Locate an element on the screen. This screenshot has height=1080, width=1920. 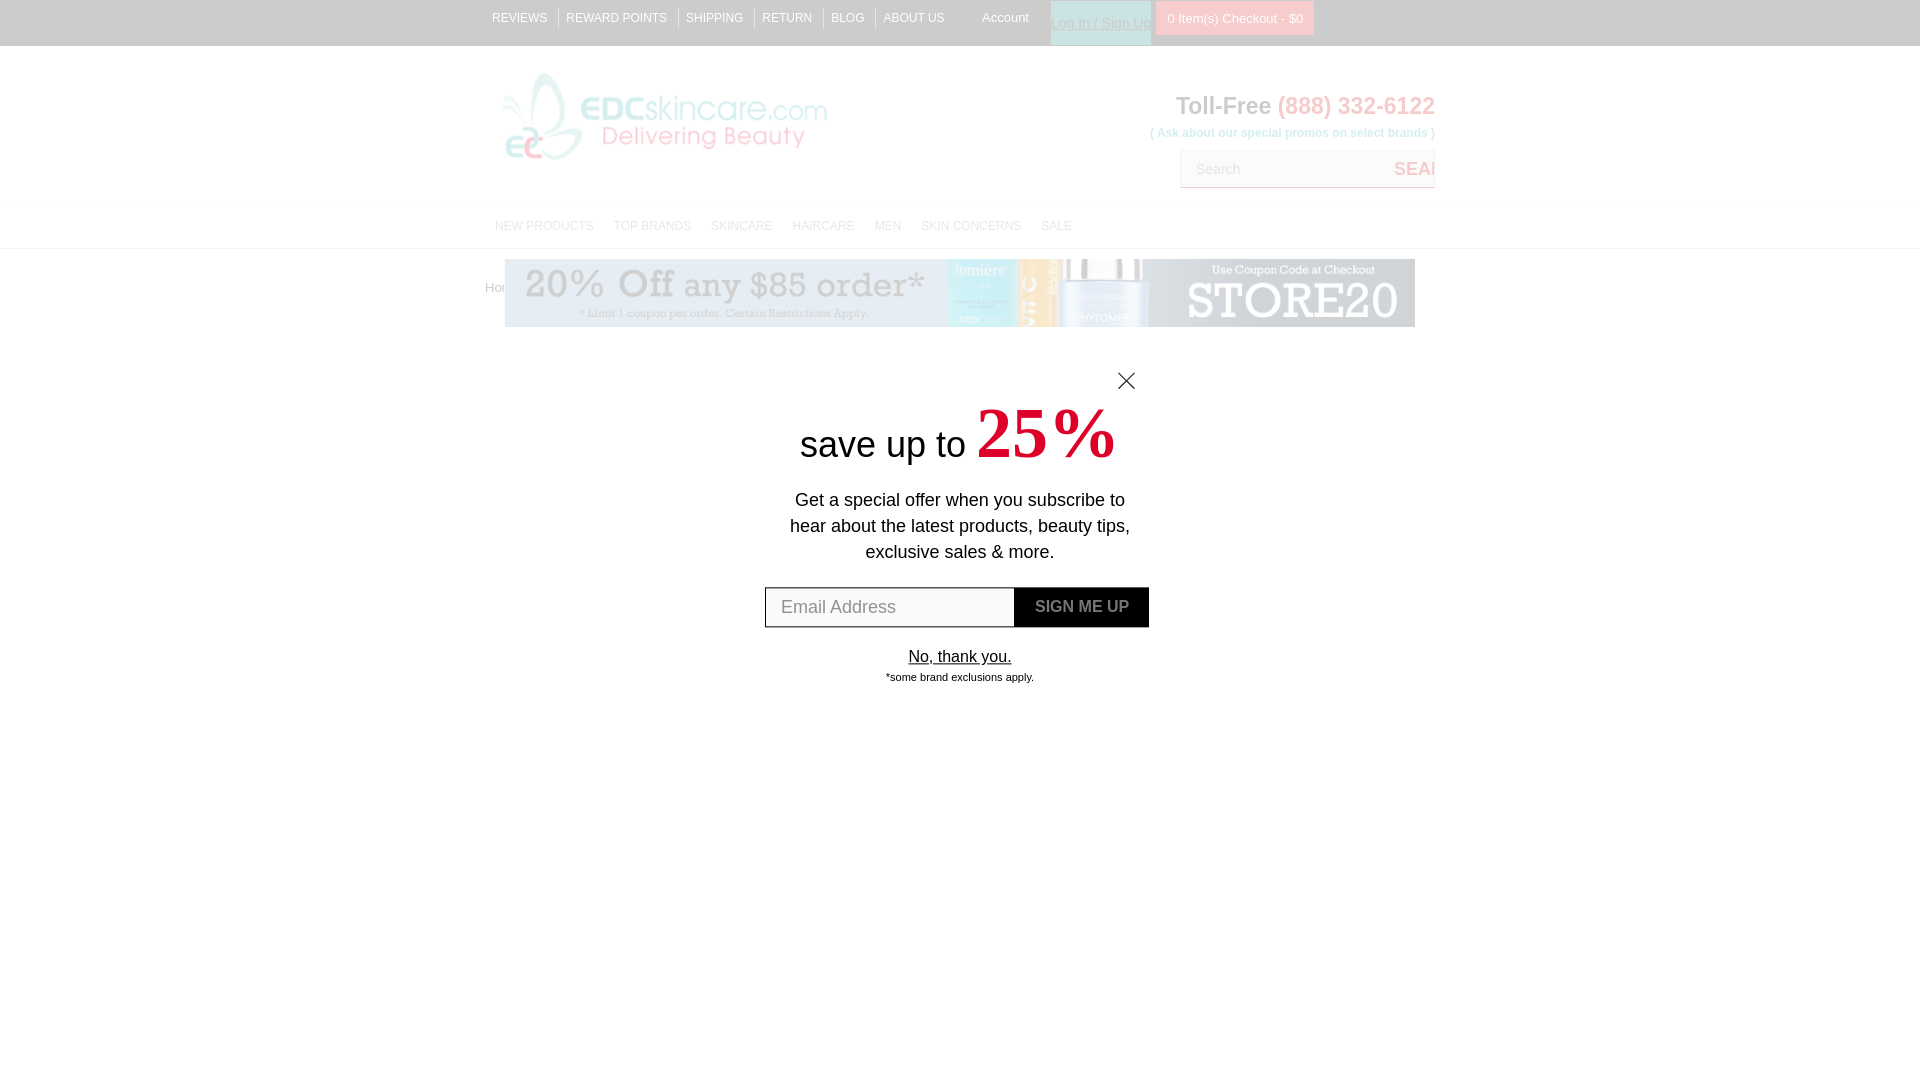
SUBMIT is located at coordinates (1082, 607).